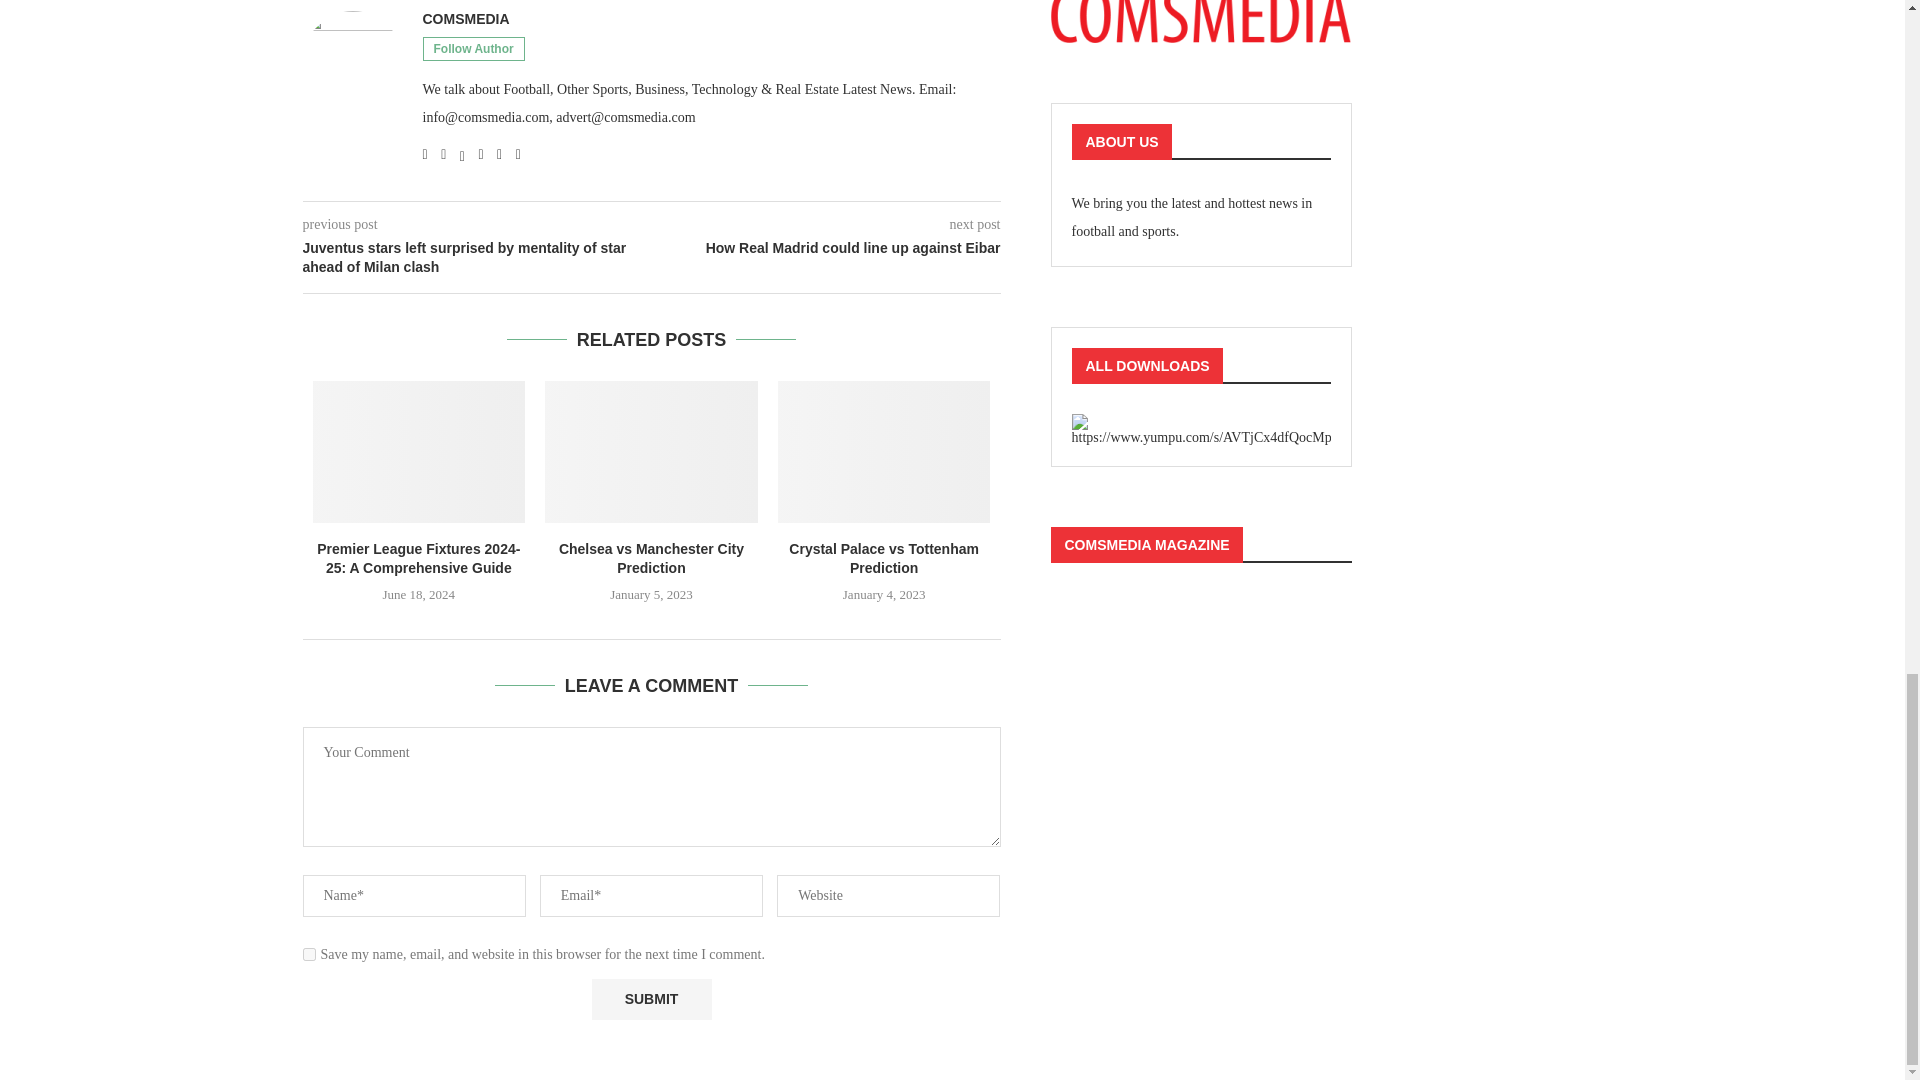  I want to click on Submit, so click(652, 998).